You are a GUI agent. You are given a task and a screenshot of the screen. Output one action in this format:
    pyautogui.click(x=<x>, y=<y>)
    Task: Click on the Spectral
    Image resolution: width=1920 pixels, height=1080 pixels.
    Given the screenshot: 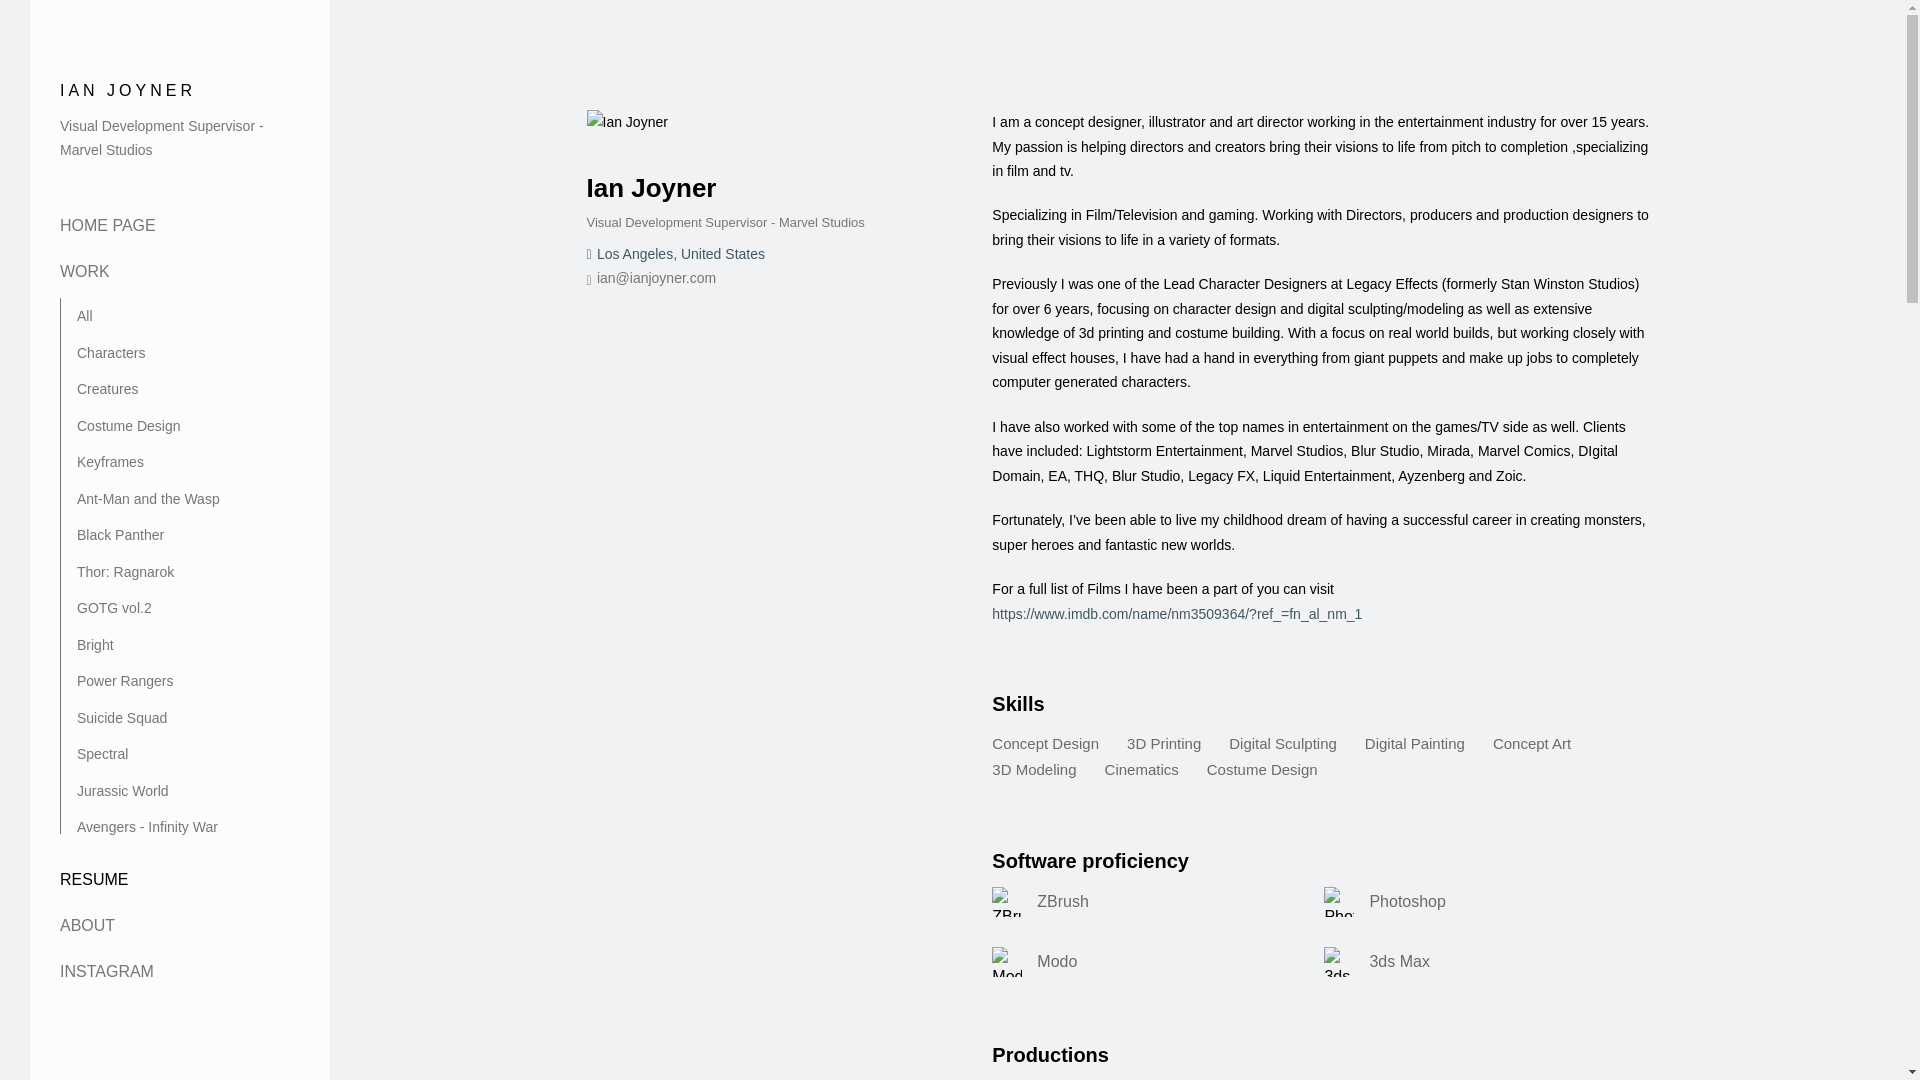 What is the action you would take?
    pyautogui.click(x=102, y=754)
    